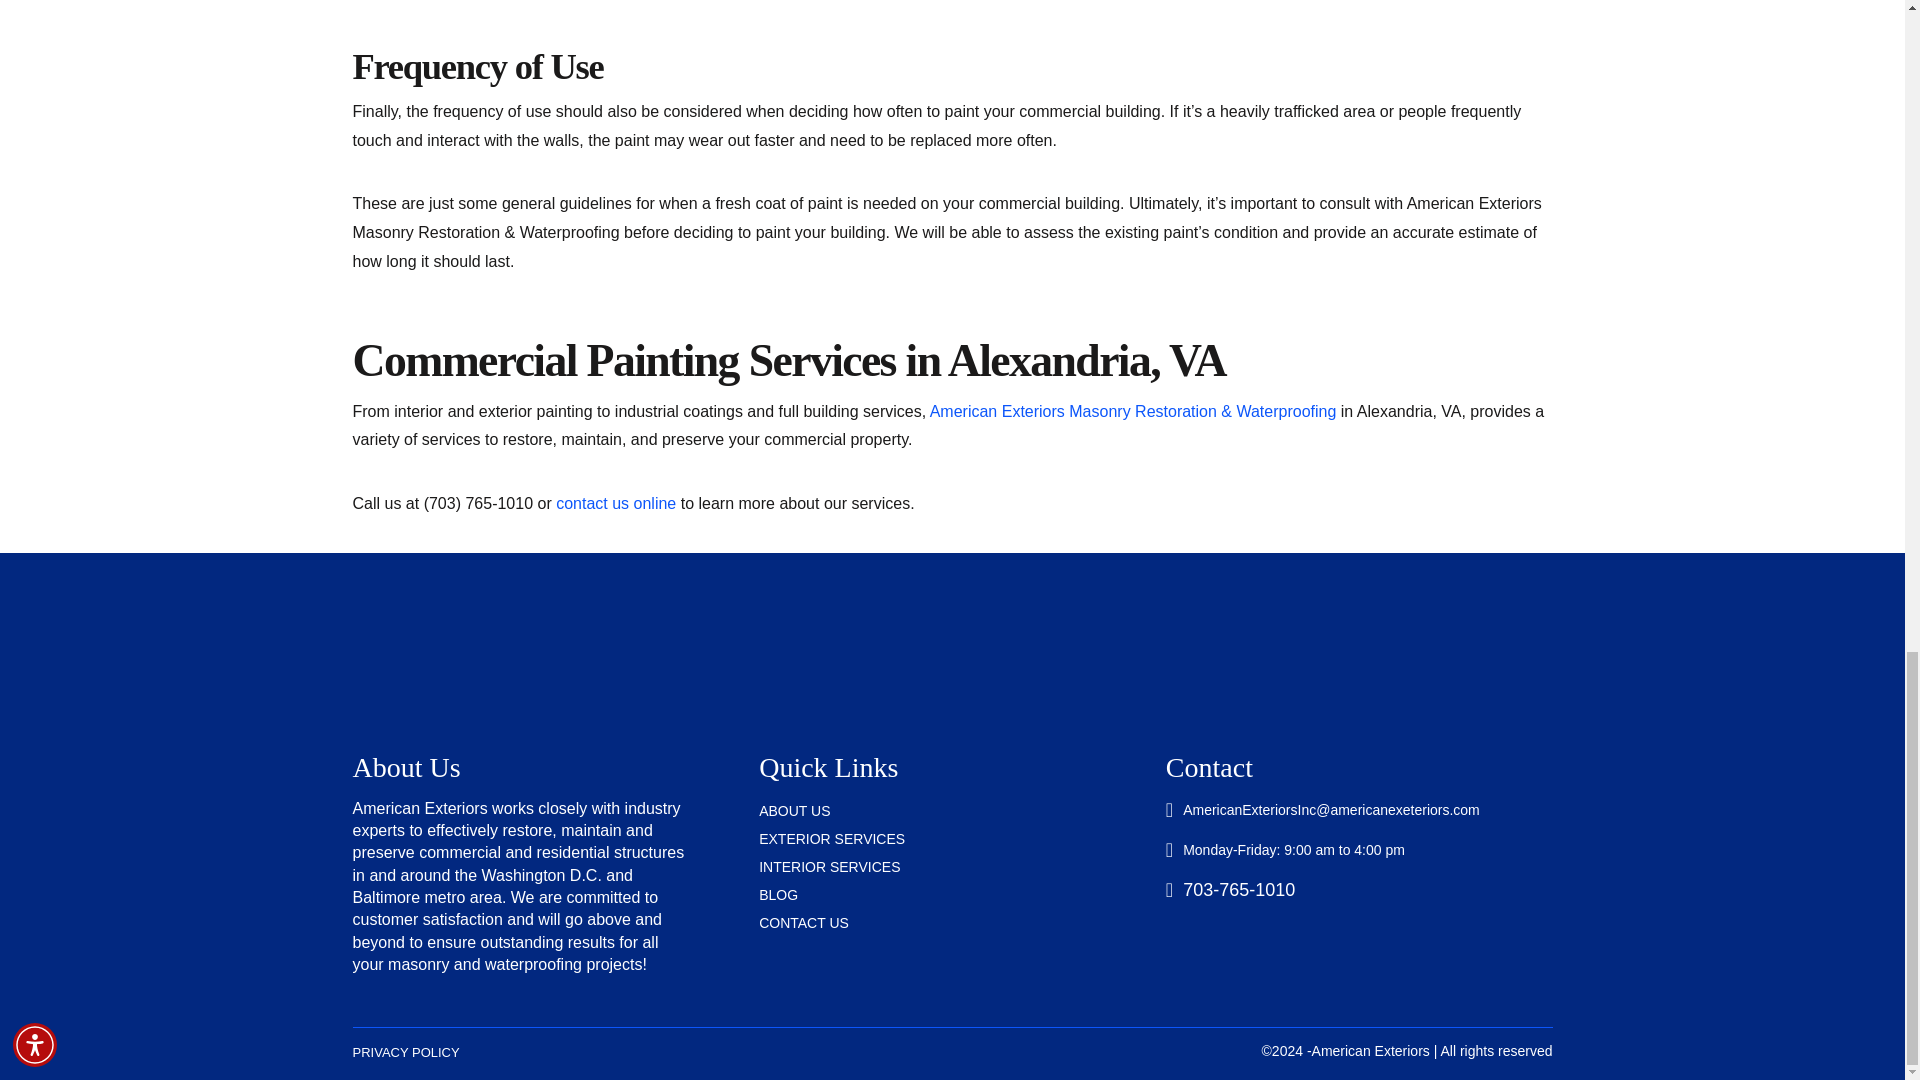 The height and width of the screenshot is (1080, 1920). What do you see at coordinates (1359, 890) in the screenshot?
I see `703-765-1010` at bounding box center [1359, 890].